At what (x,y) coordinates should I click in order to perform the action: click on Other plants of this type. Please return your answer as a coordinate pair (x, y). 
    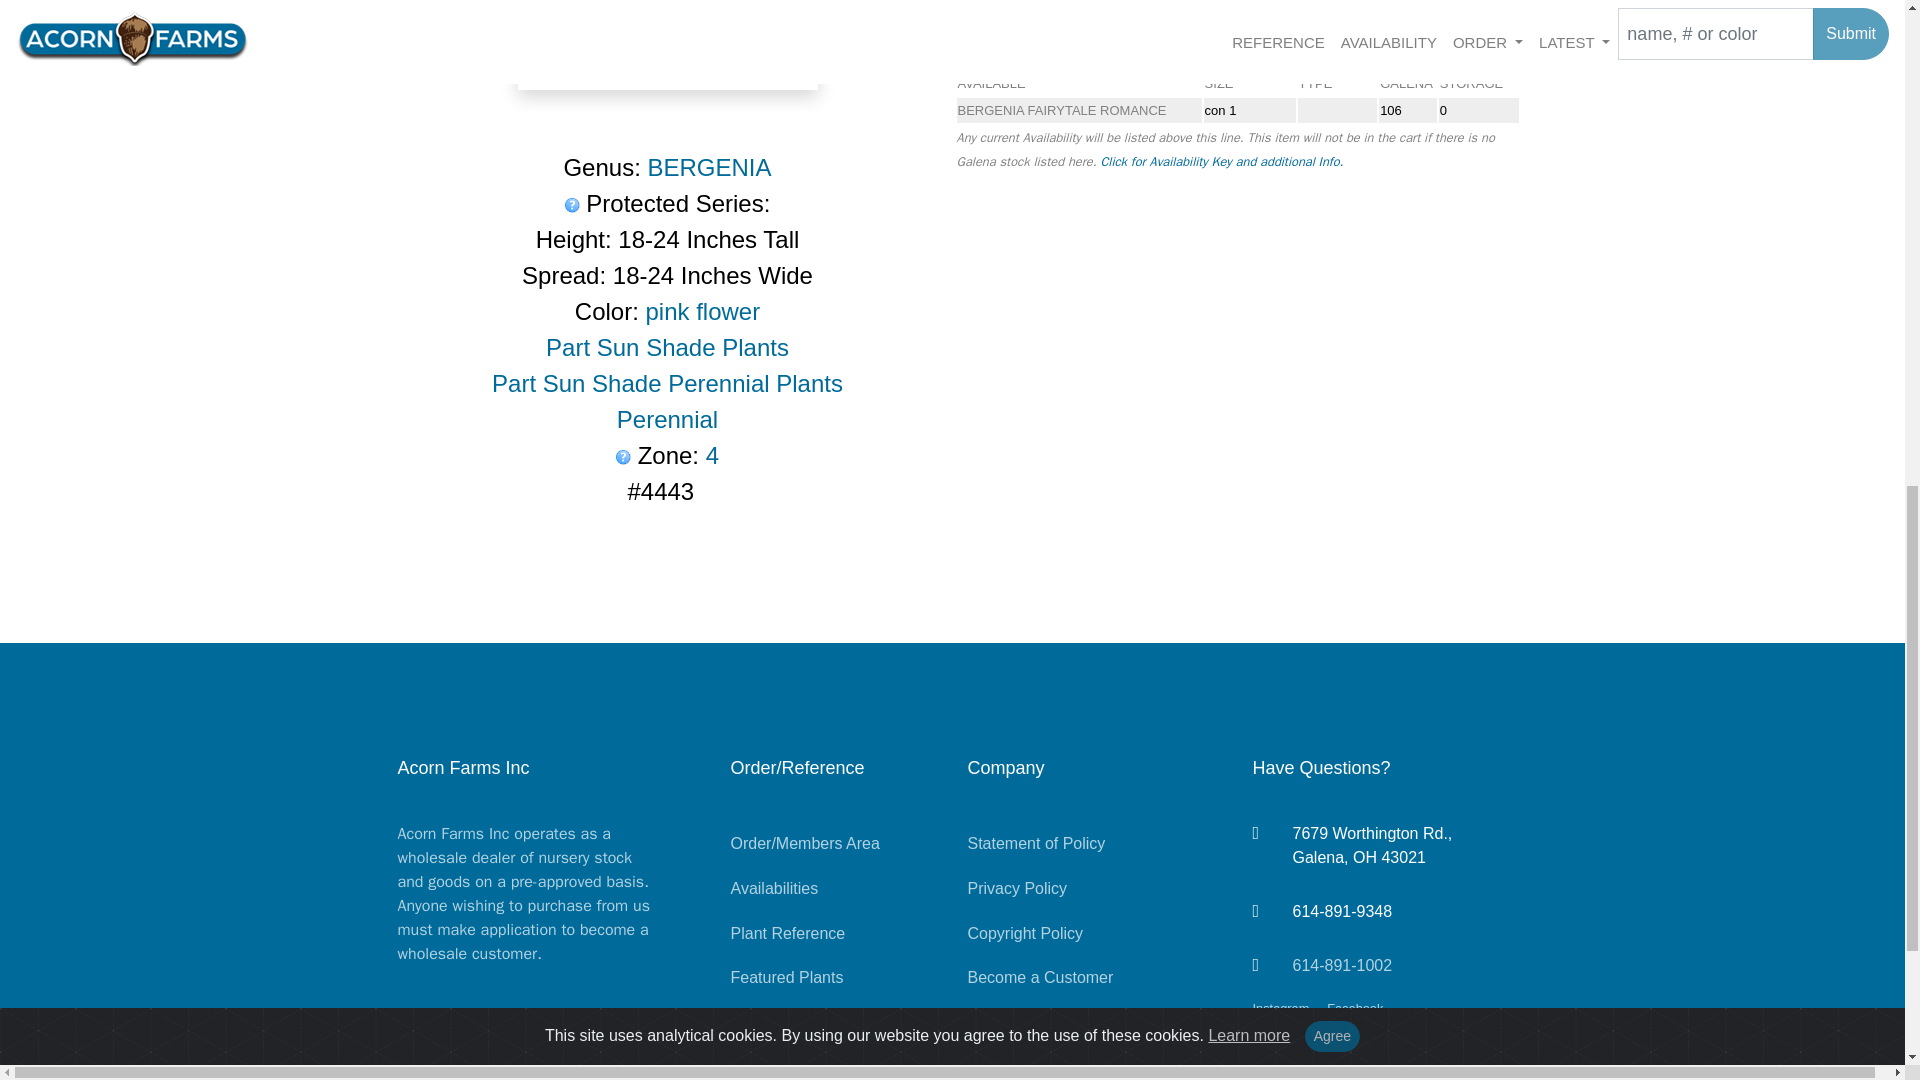
    Looking at the image, I should click on (667, 420).